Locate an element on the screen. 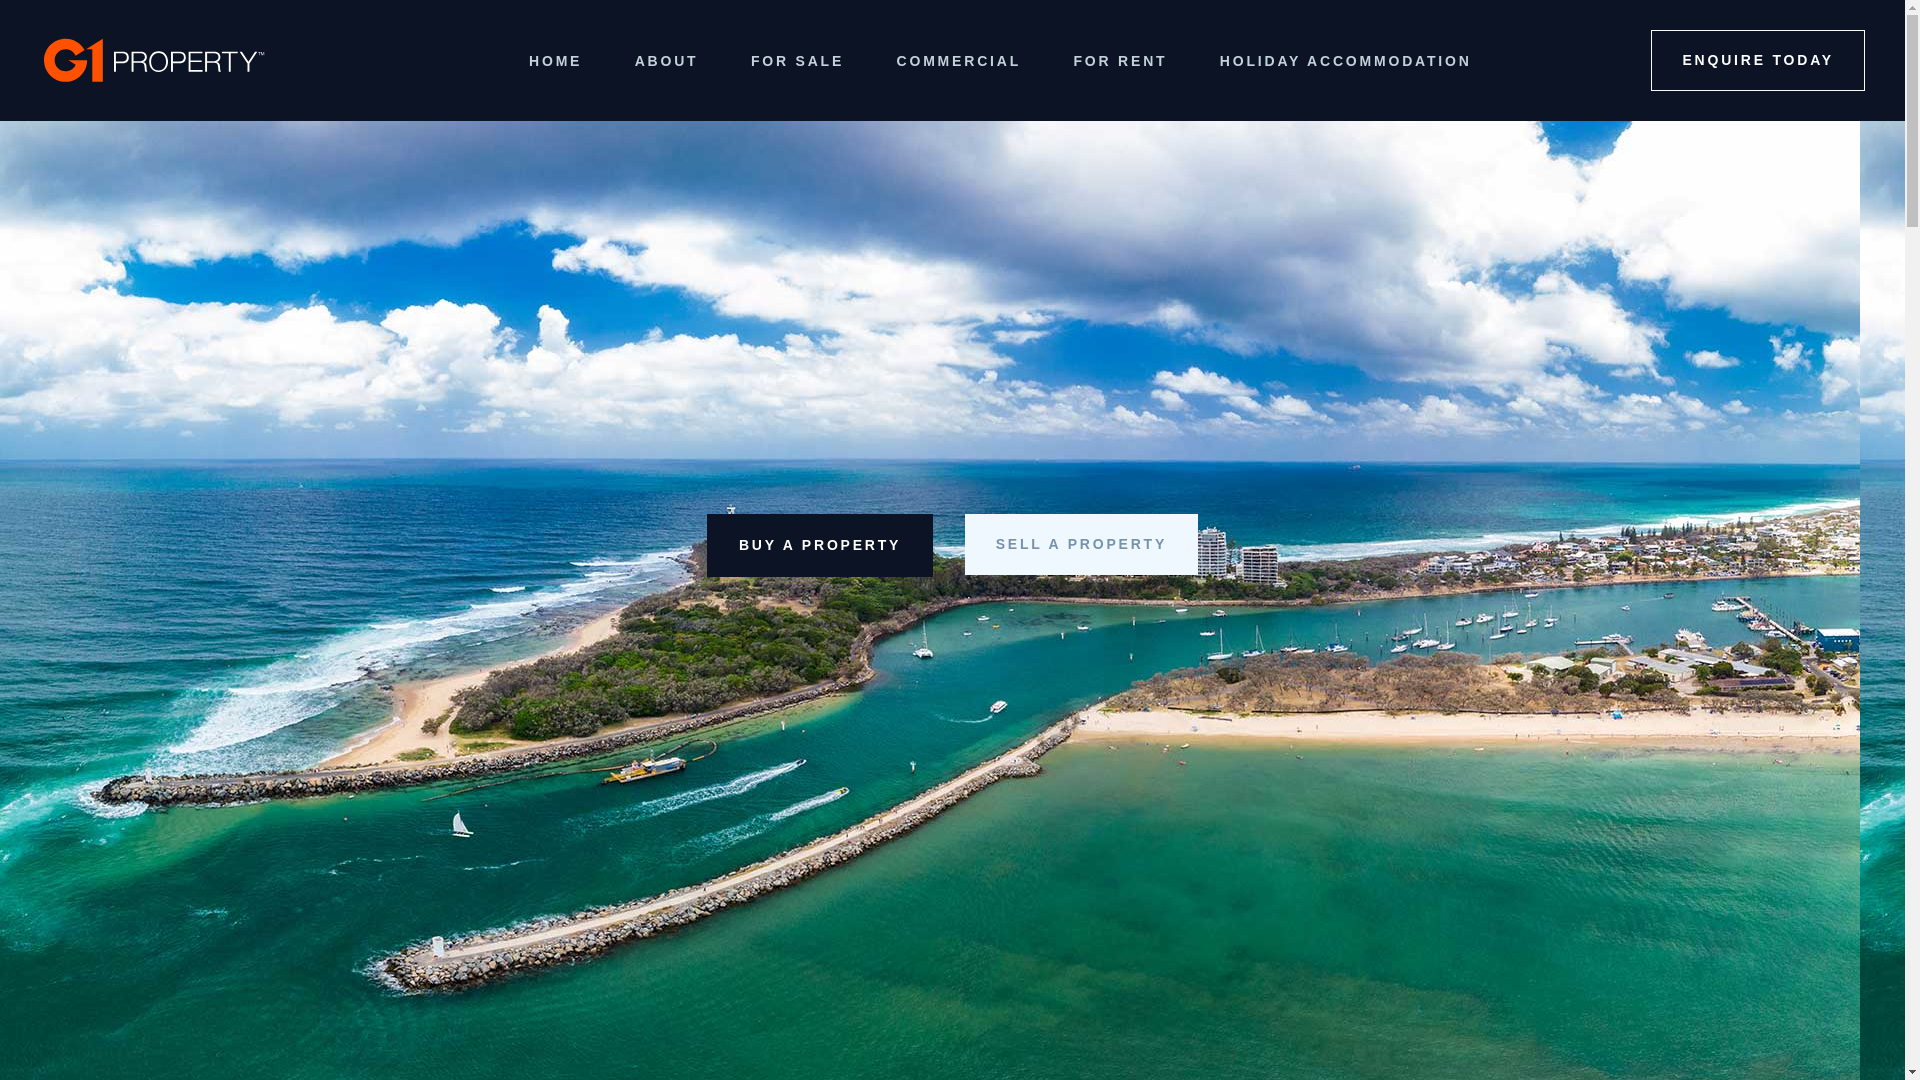 The height and width of the screenshot is (1080, 1920). BUY A PROPERTY is located at coordinates (820, 546).